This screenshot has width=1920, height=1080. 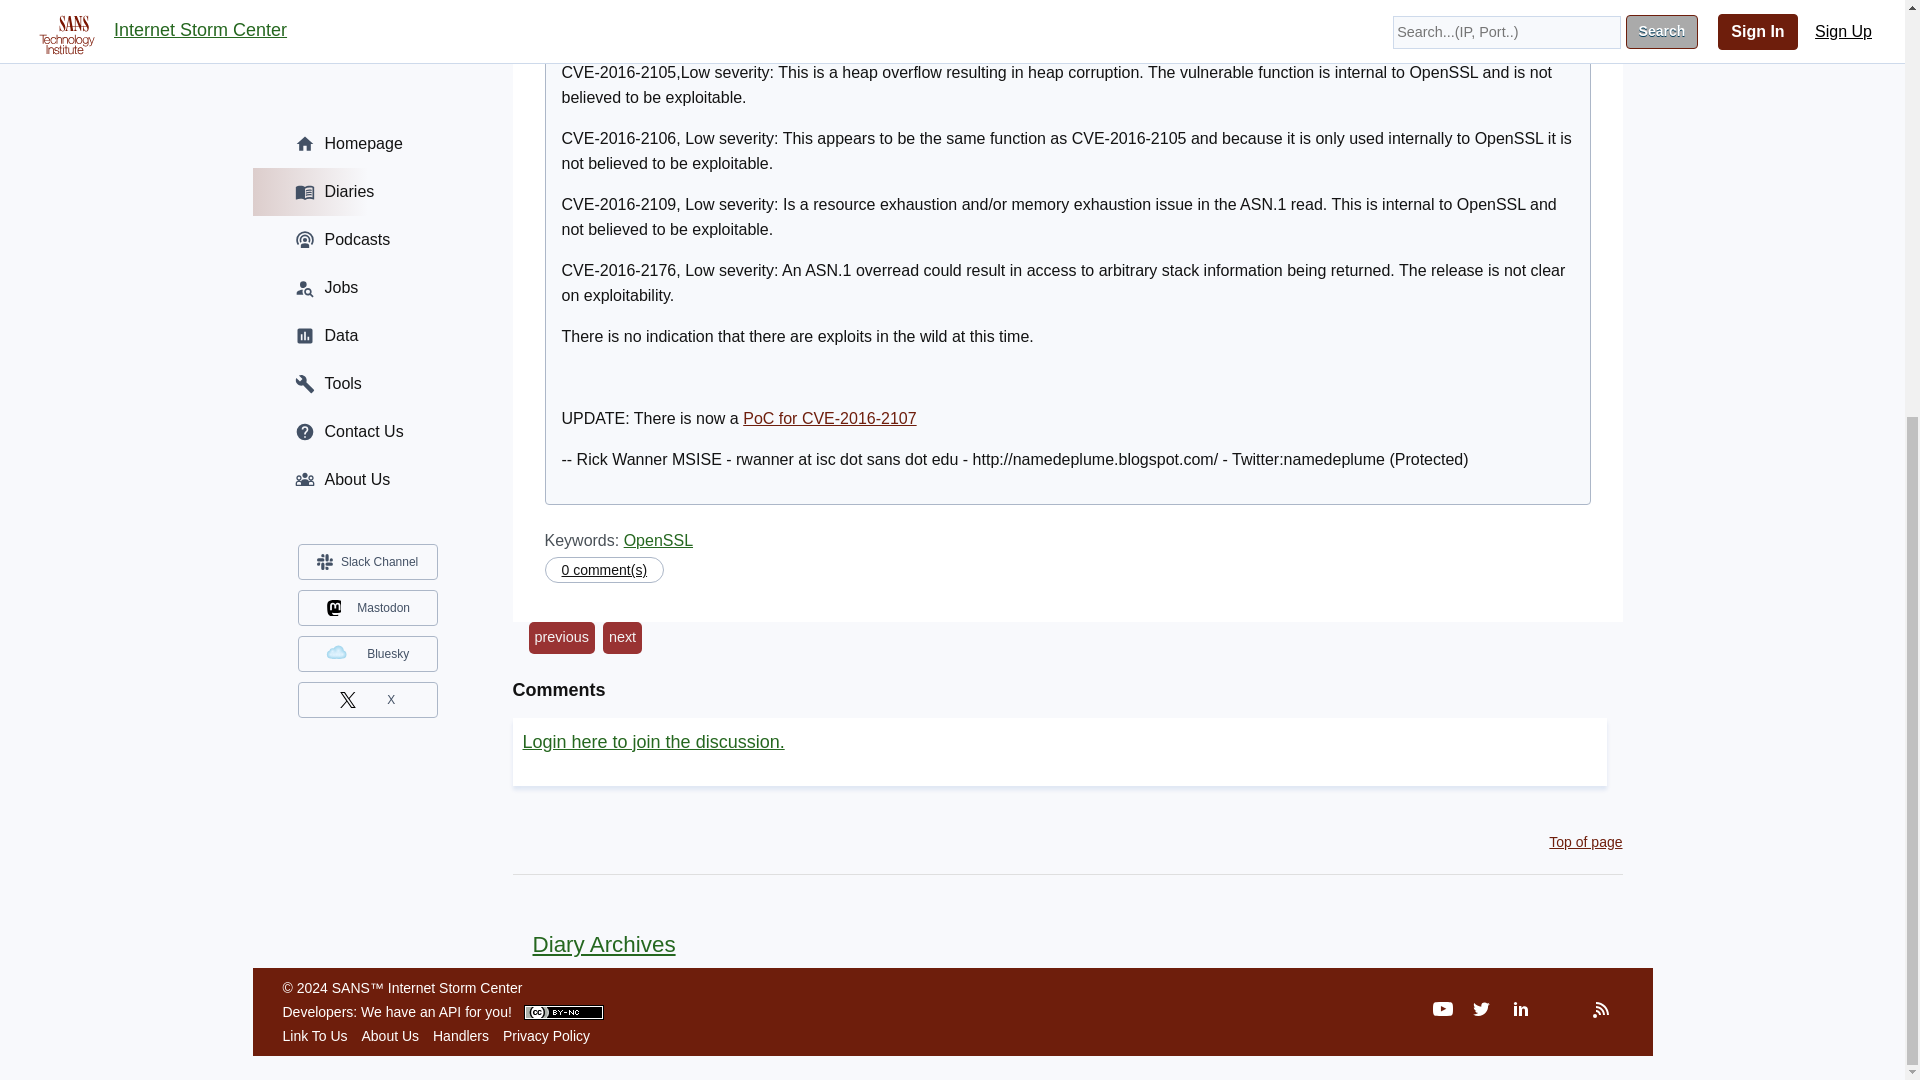 I want to click on Top of page, so click(x=1586, y=841).